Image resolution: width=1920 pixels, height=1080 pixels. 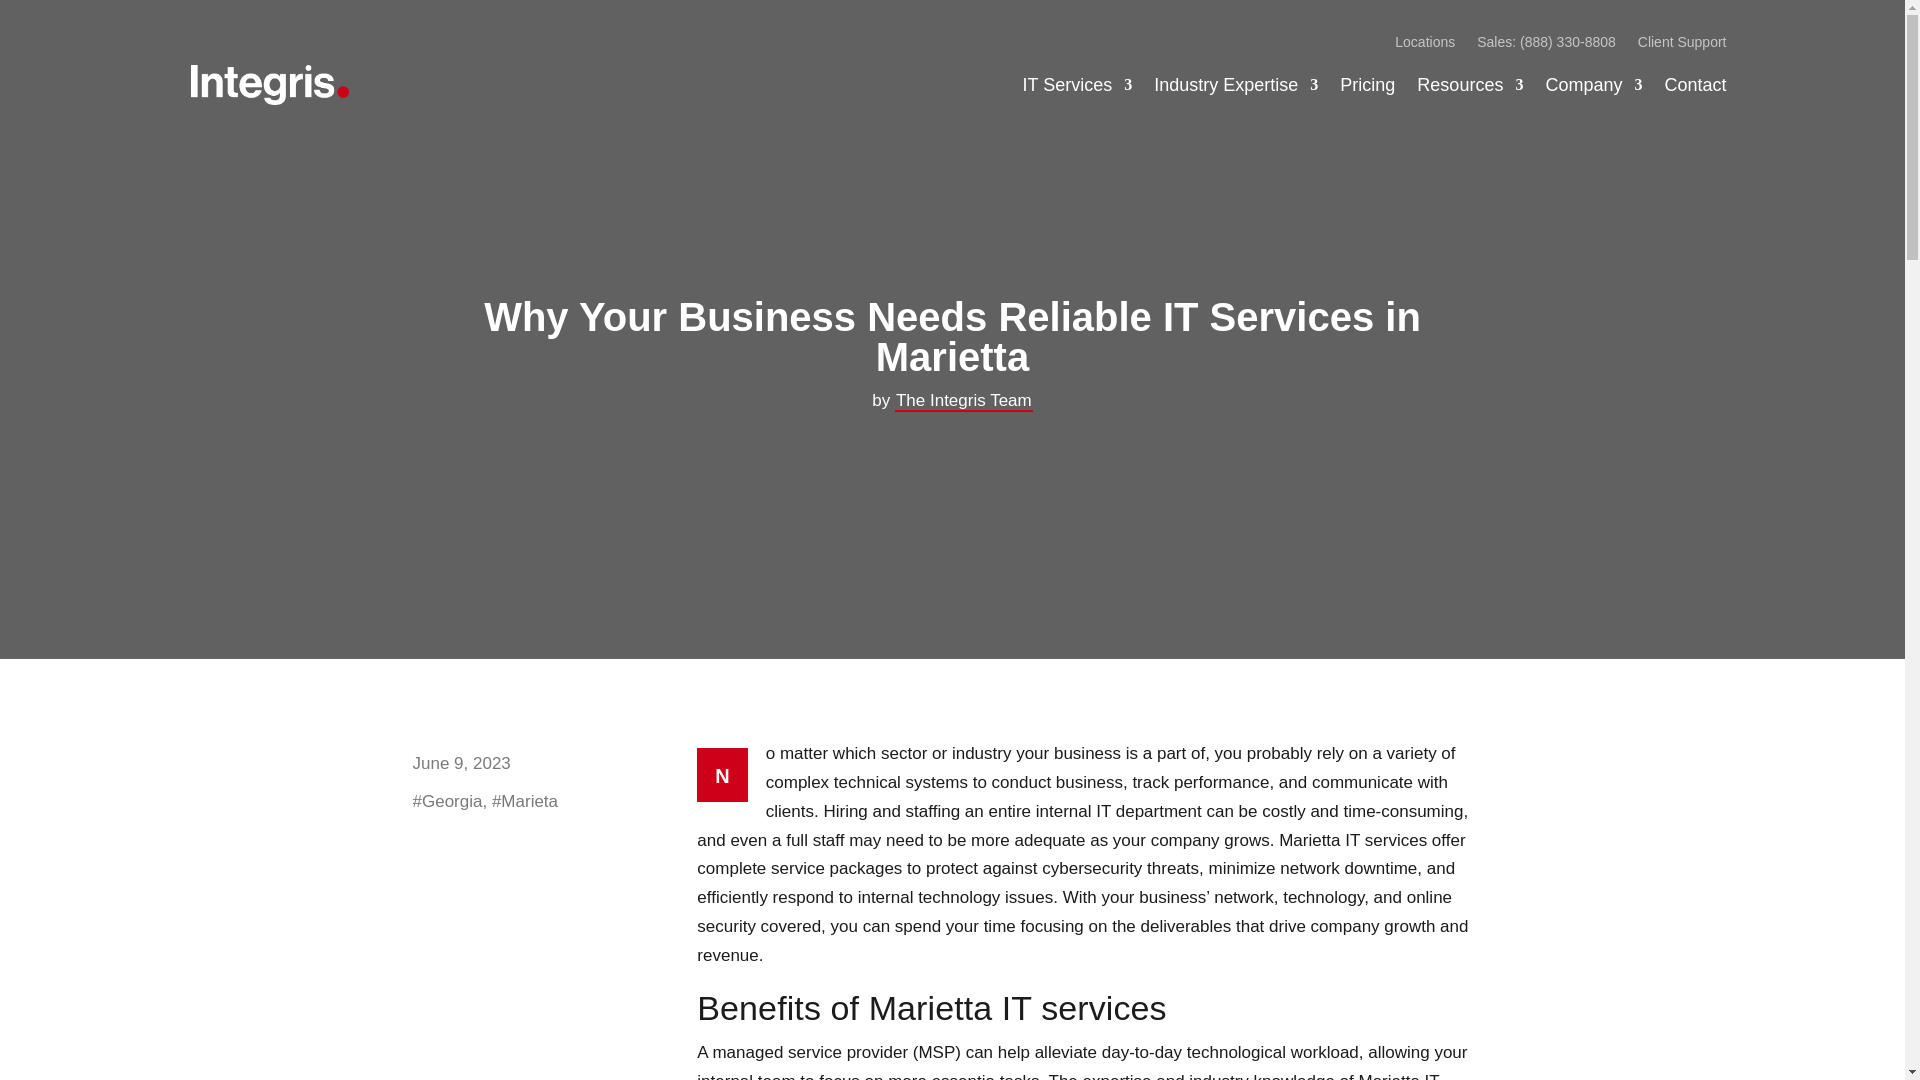 What do you see at coordinates (1469, 85) in the screenshot?
I see `Resources` at bounding box center [1469, 85].